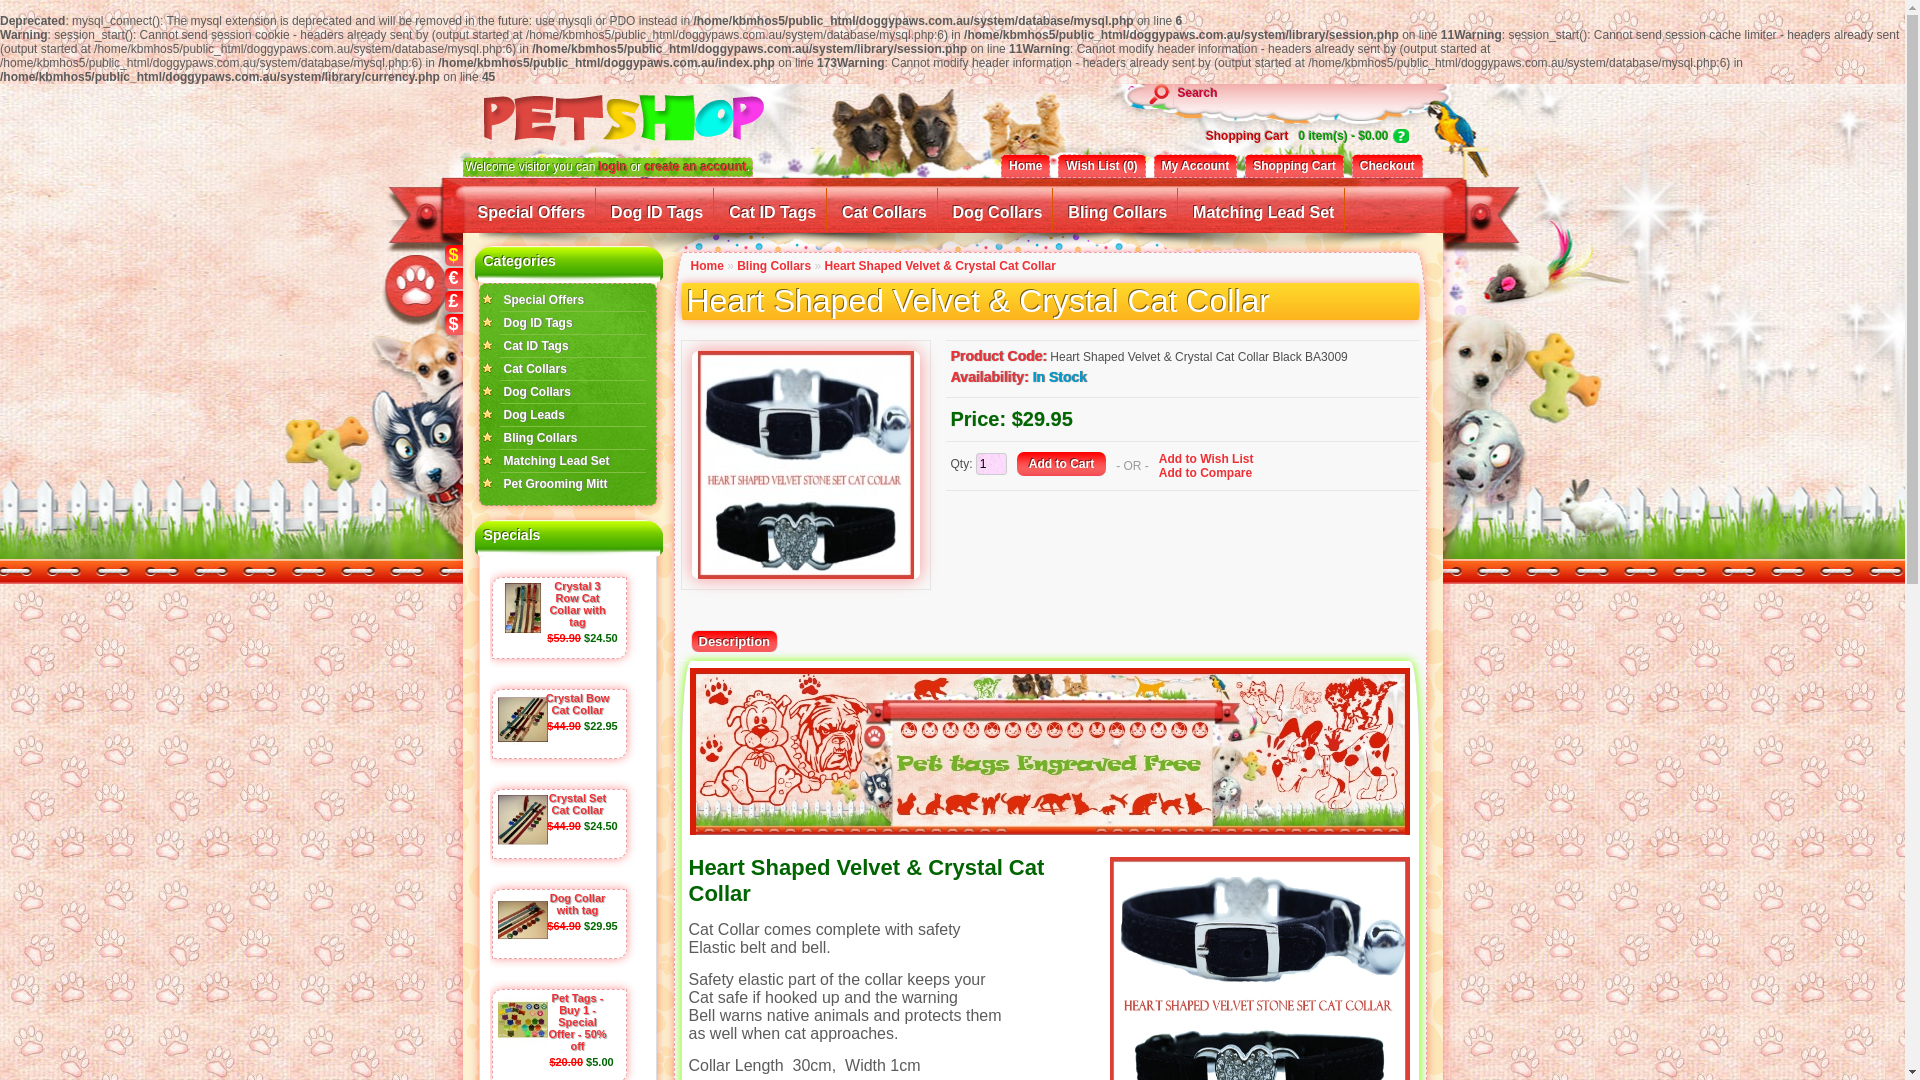  Describe the element at coordinates (998, 209) in the screenshot. I see `Dog Collars` at that location.